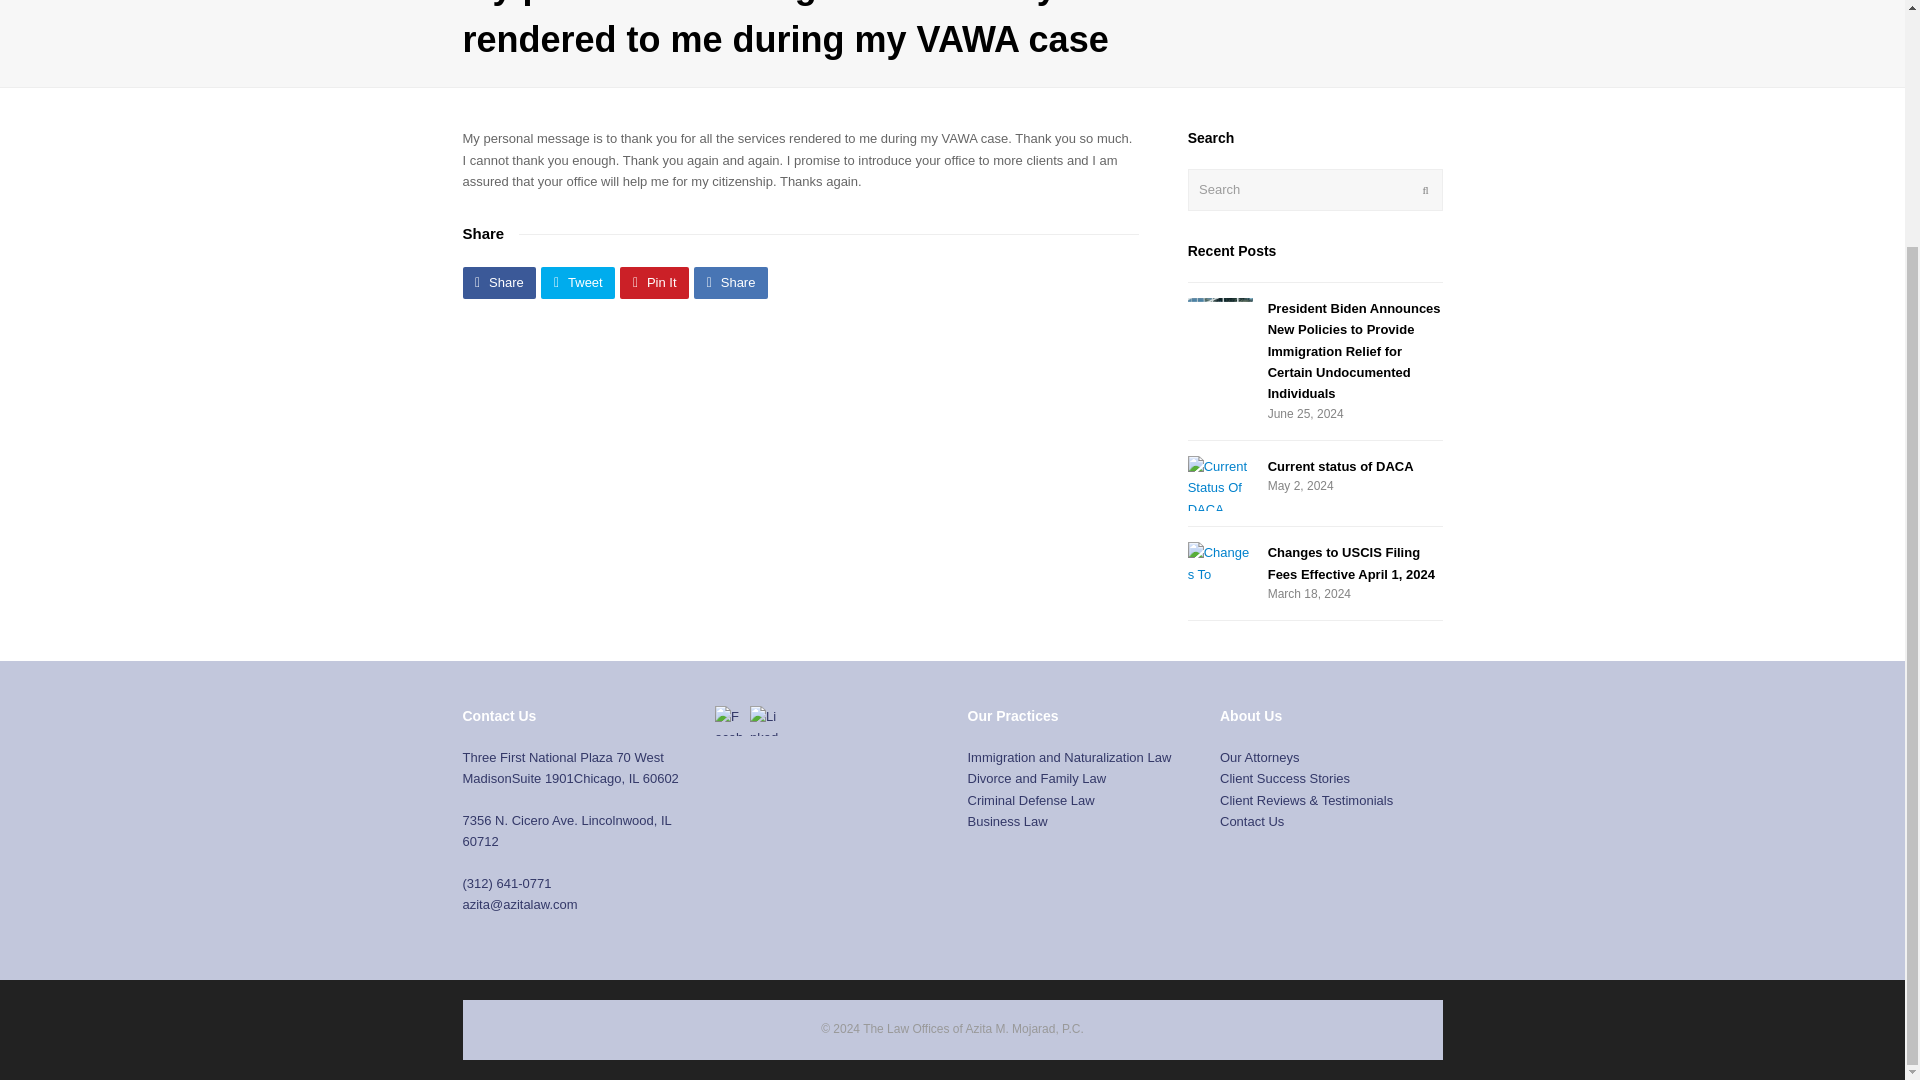  Describe the element at coordinates (498, 282) in the screenshot. I see `Share on Facebook` at that location.